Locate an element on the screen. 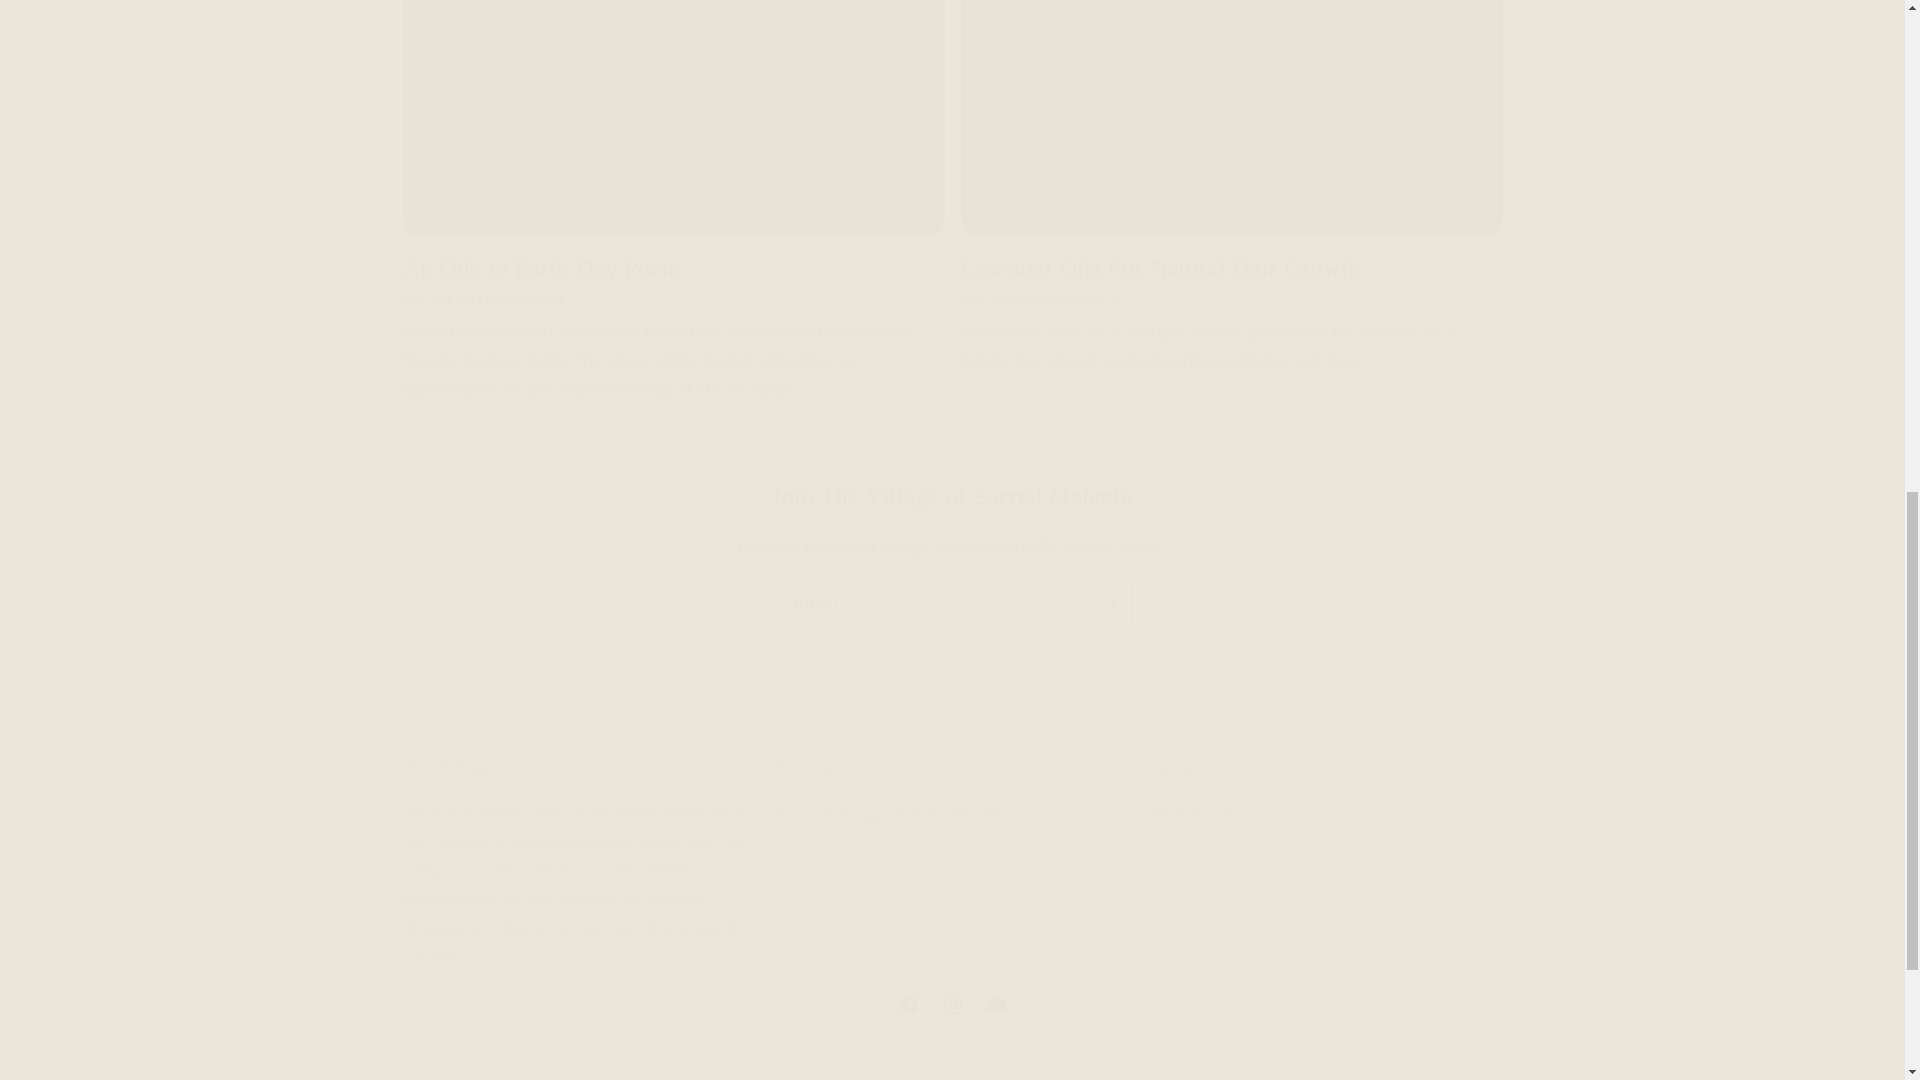 The width and height of the screenshot is (1920, 1080). Get in Touch is located at coordinates (1189, 816).